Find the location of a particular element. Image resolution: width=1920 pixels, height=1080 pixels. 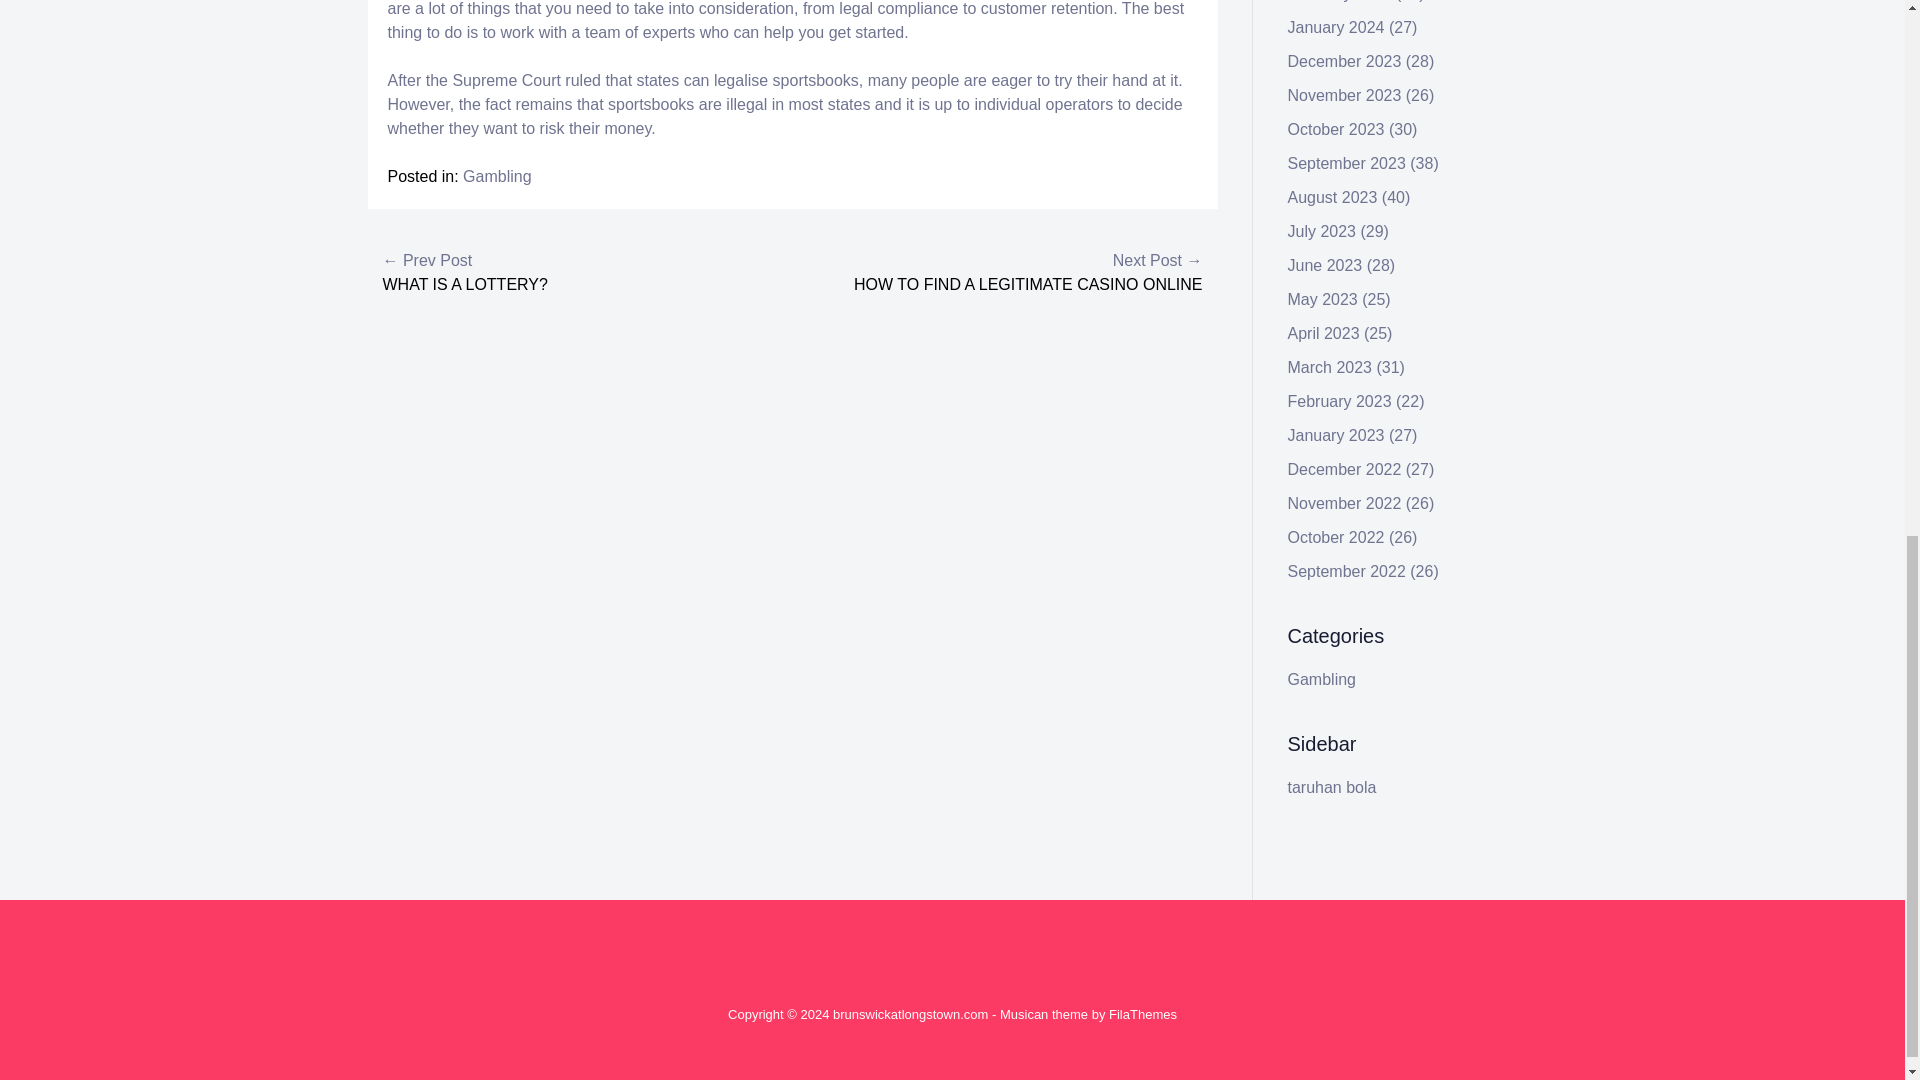

June 2023 is located at coordinates (1326, 266).